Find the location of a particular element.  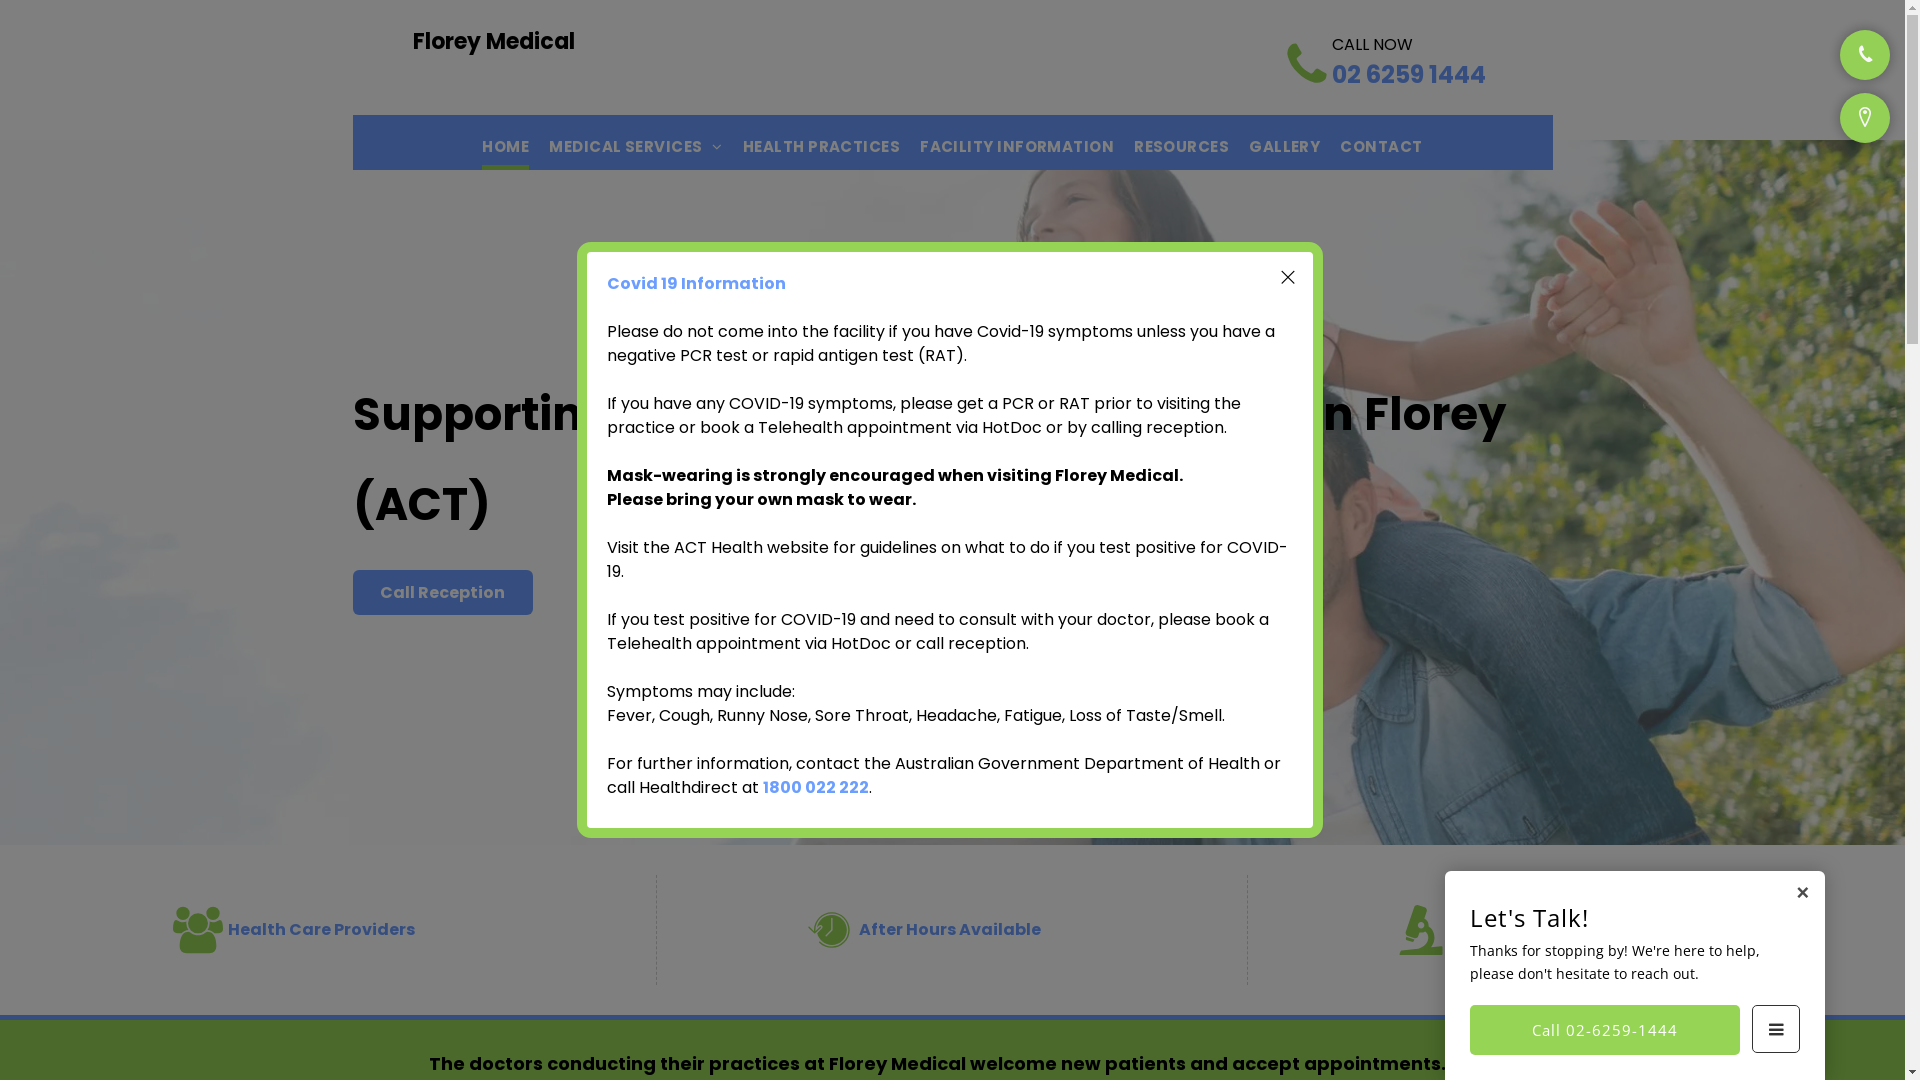

After Hours Available is located at coordinates (829, 930).